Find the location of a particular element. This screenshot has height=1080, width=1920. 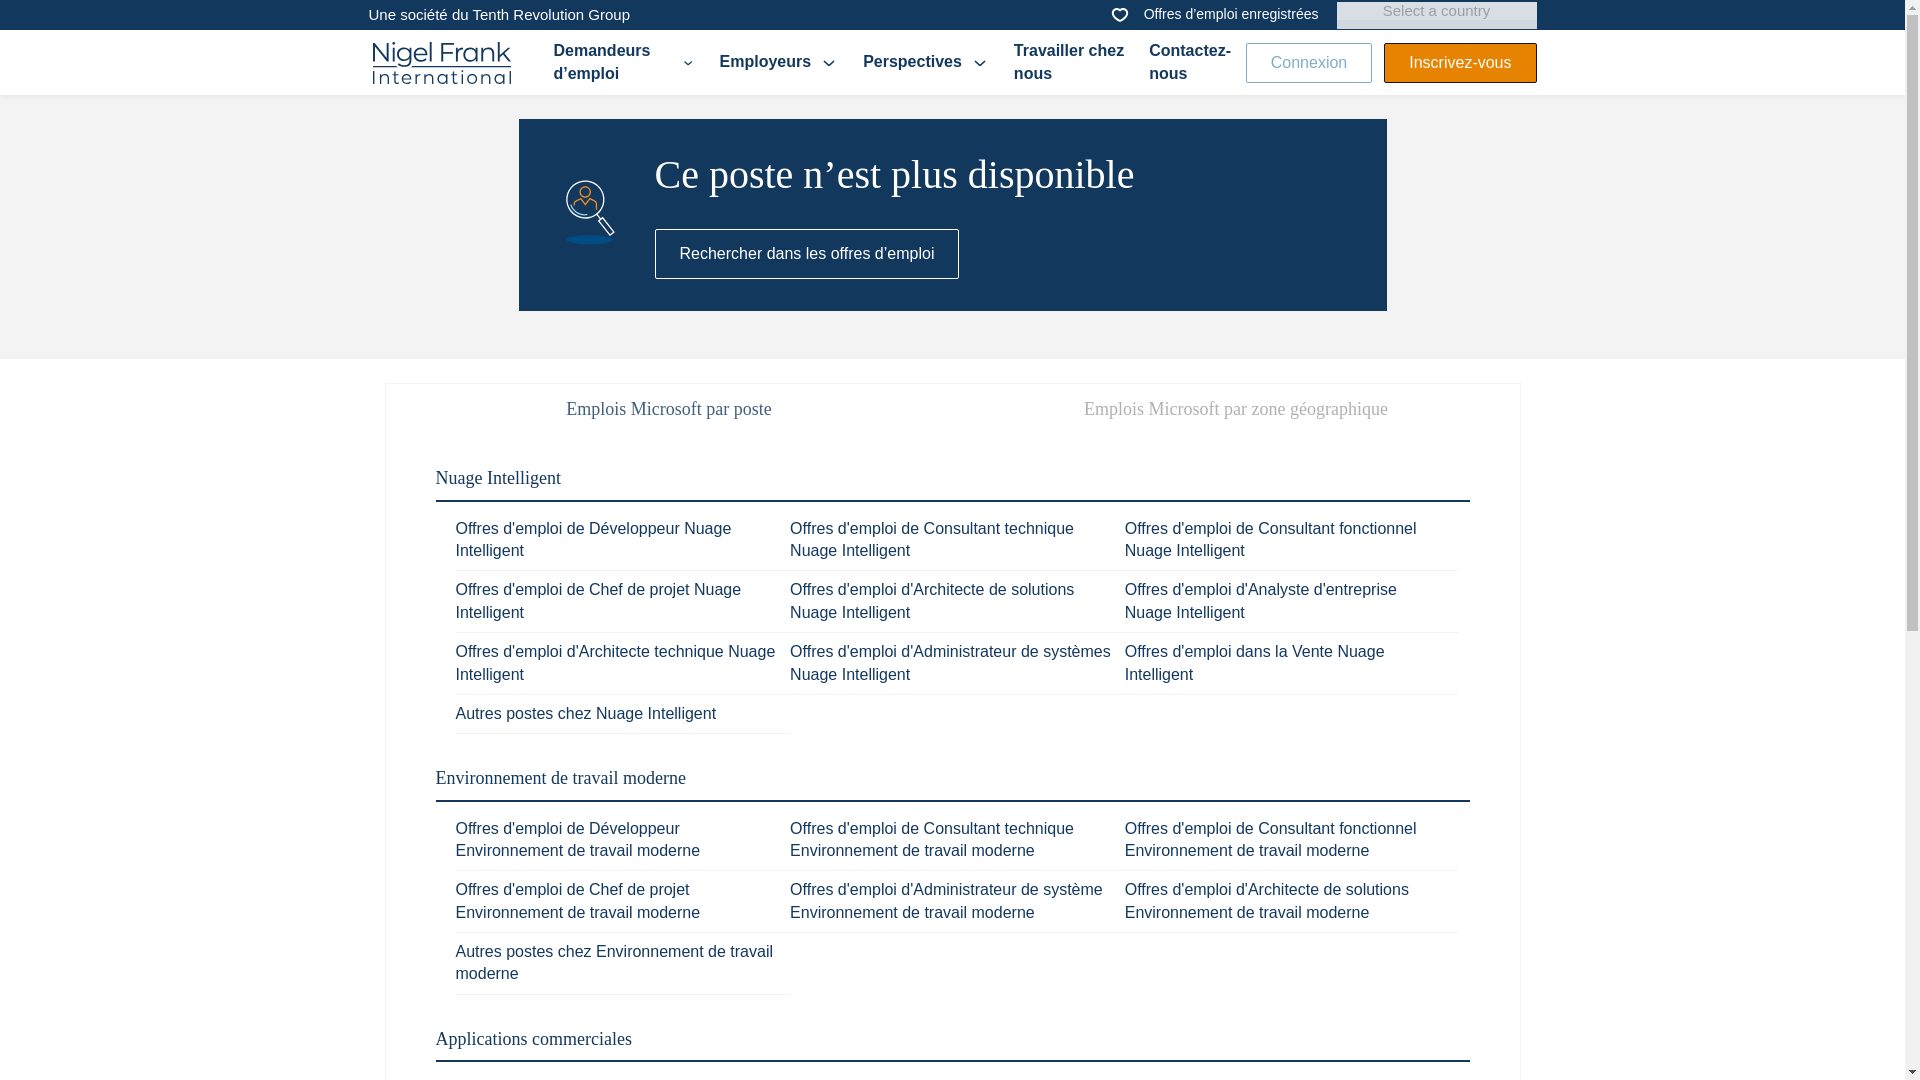

Travailler chez nous is located at coordinates (1069, 62).